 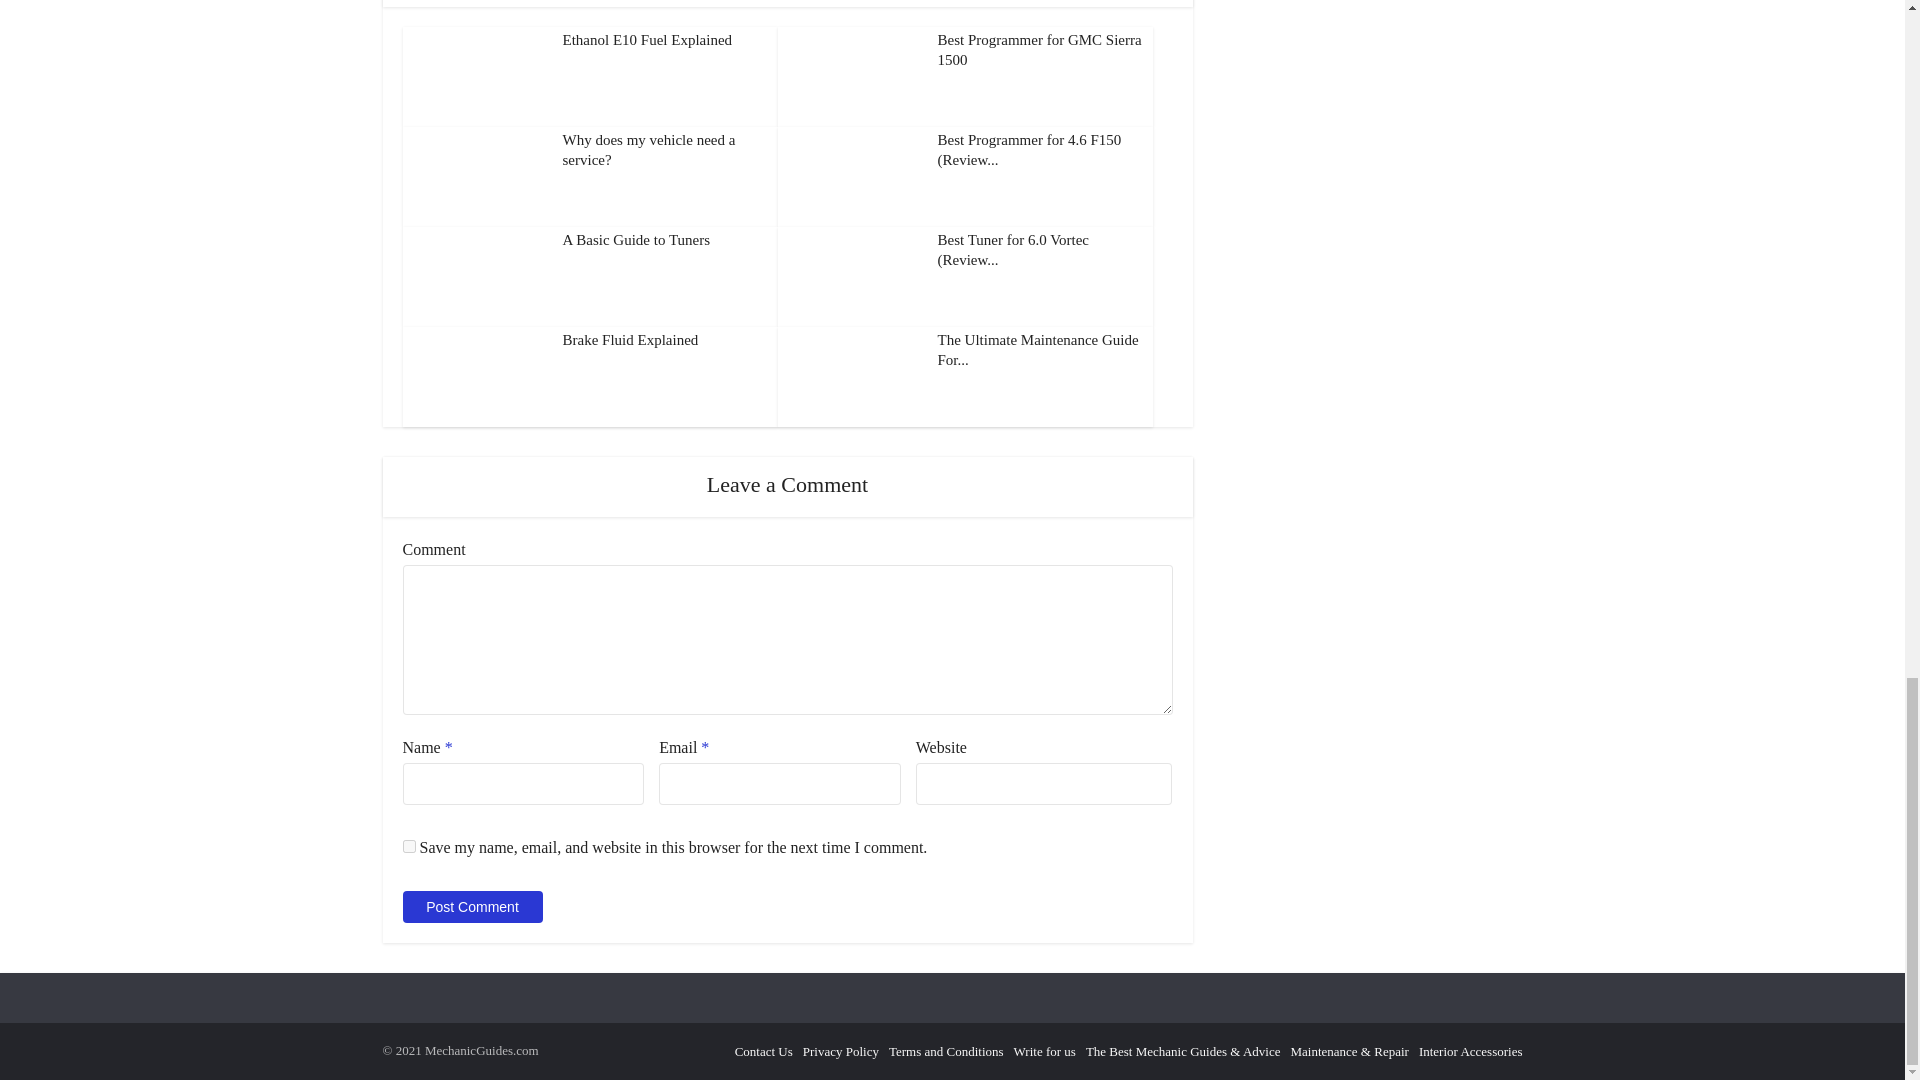 What do you see at coordinates (646, 40) in the screenshot?
I see `Ethanol E10 Fuel Explained` at bounding box center [646, 40].